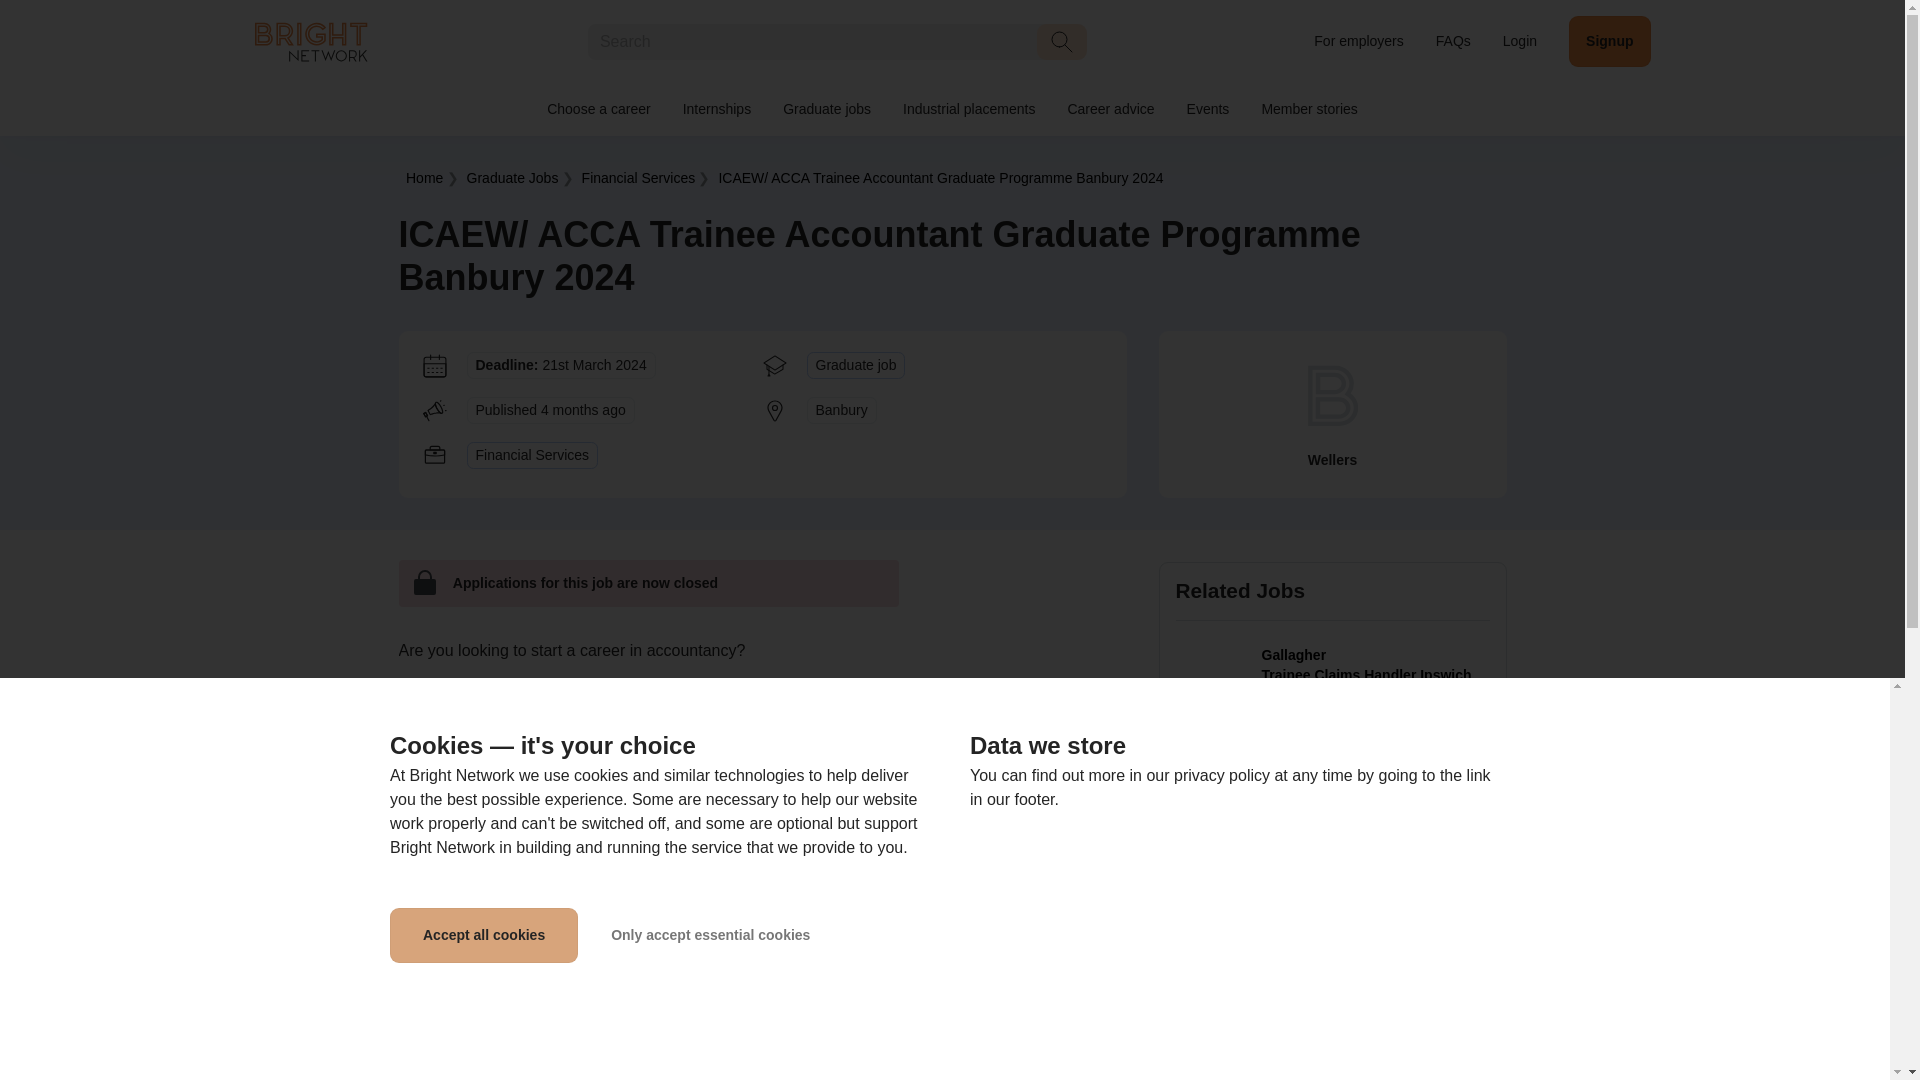  Describe the element at coordinates (310, 40) in the screenshot. I see `Home` at that location.